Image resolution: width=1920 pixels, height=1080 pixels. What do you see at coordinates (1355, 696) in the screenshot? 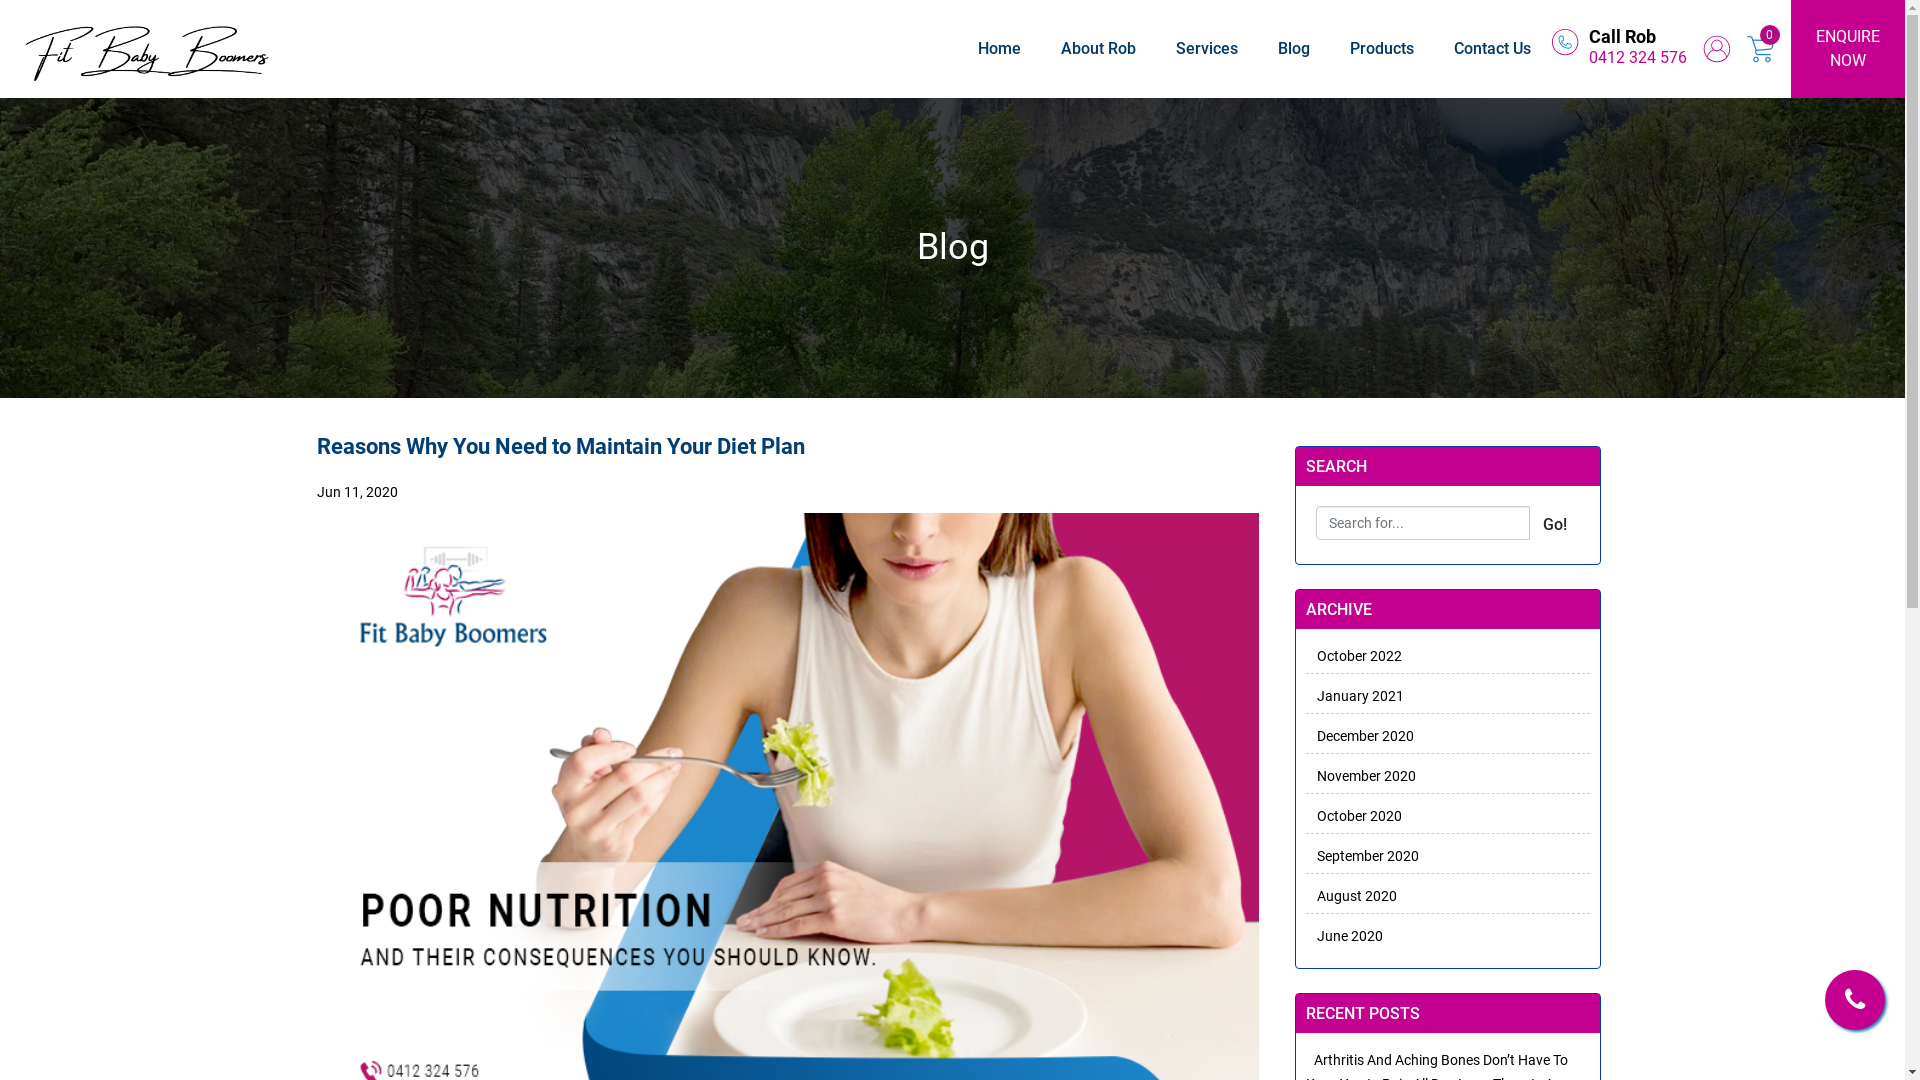
I see `January 2021` at bounding box center [1355, 696].